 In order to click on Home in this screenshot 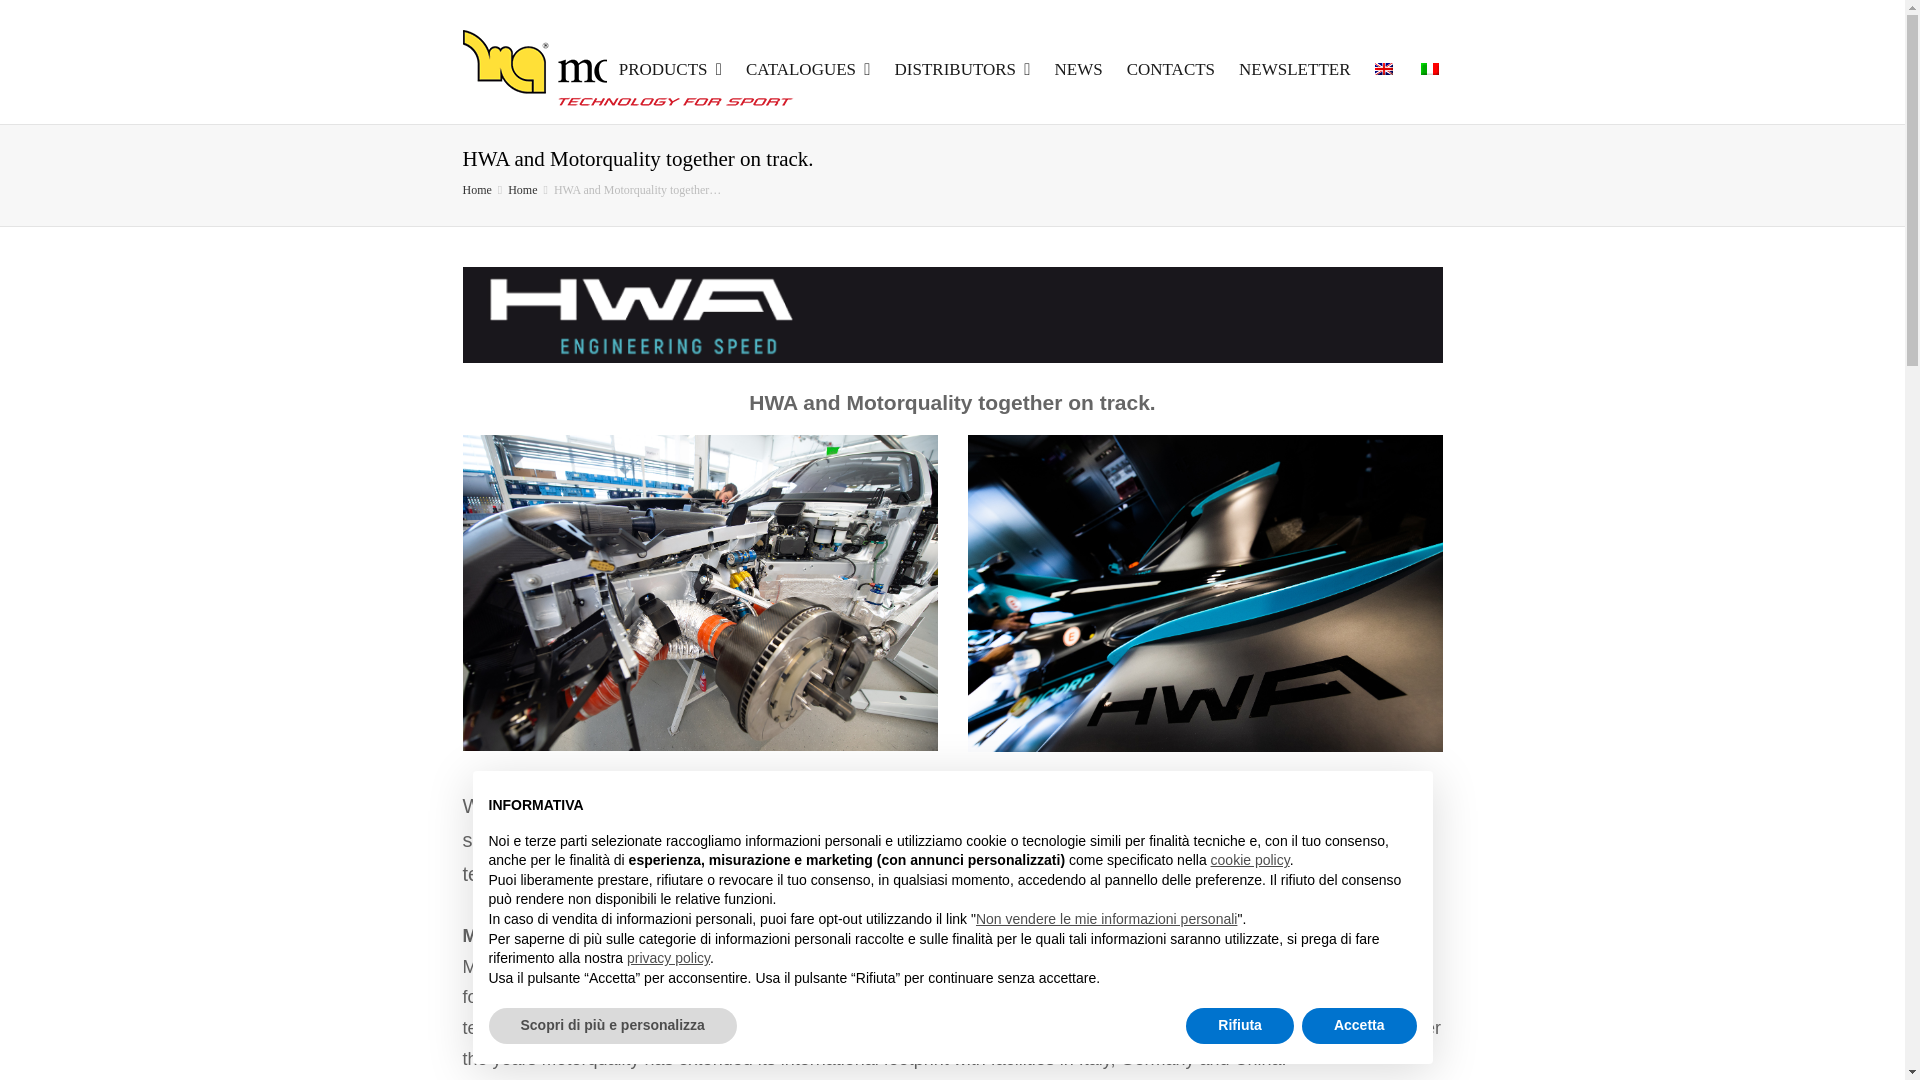, I will do `click(522, 189)`.